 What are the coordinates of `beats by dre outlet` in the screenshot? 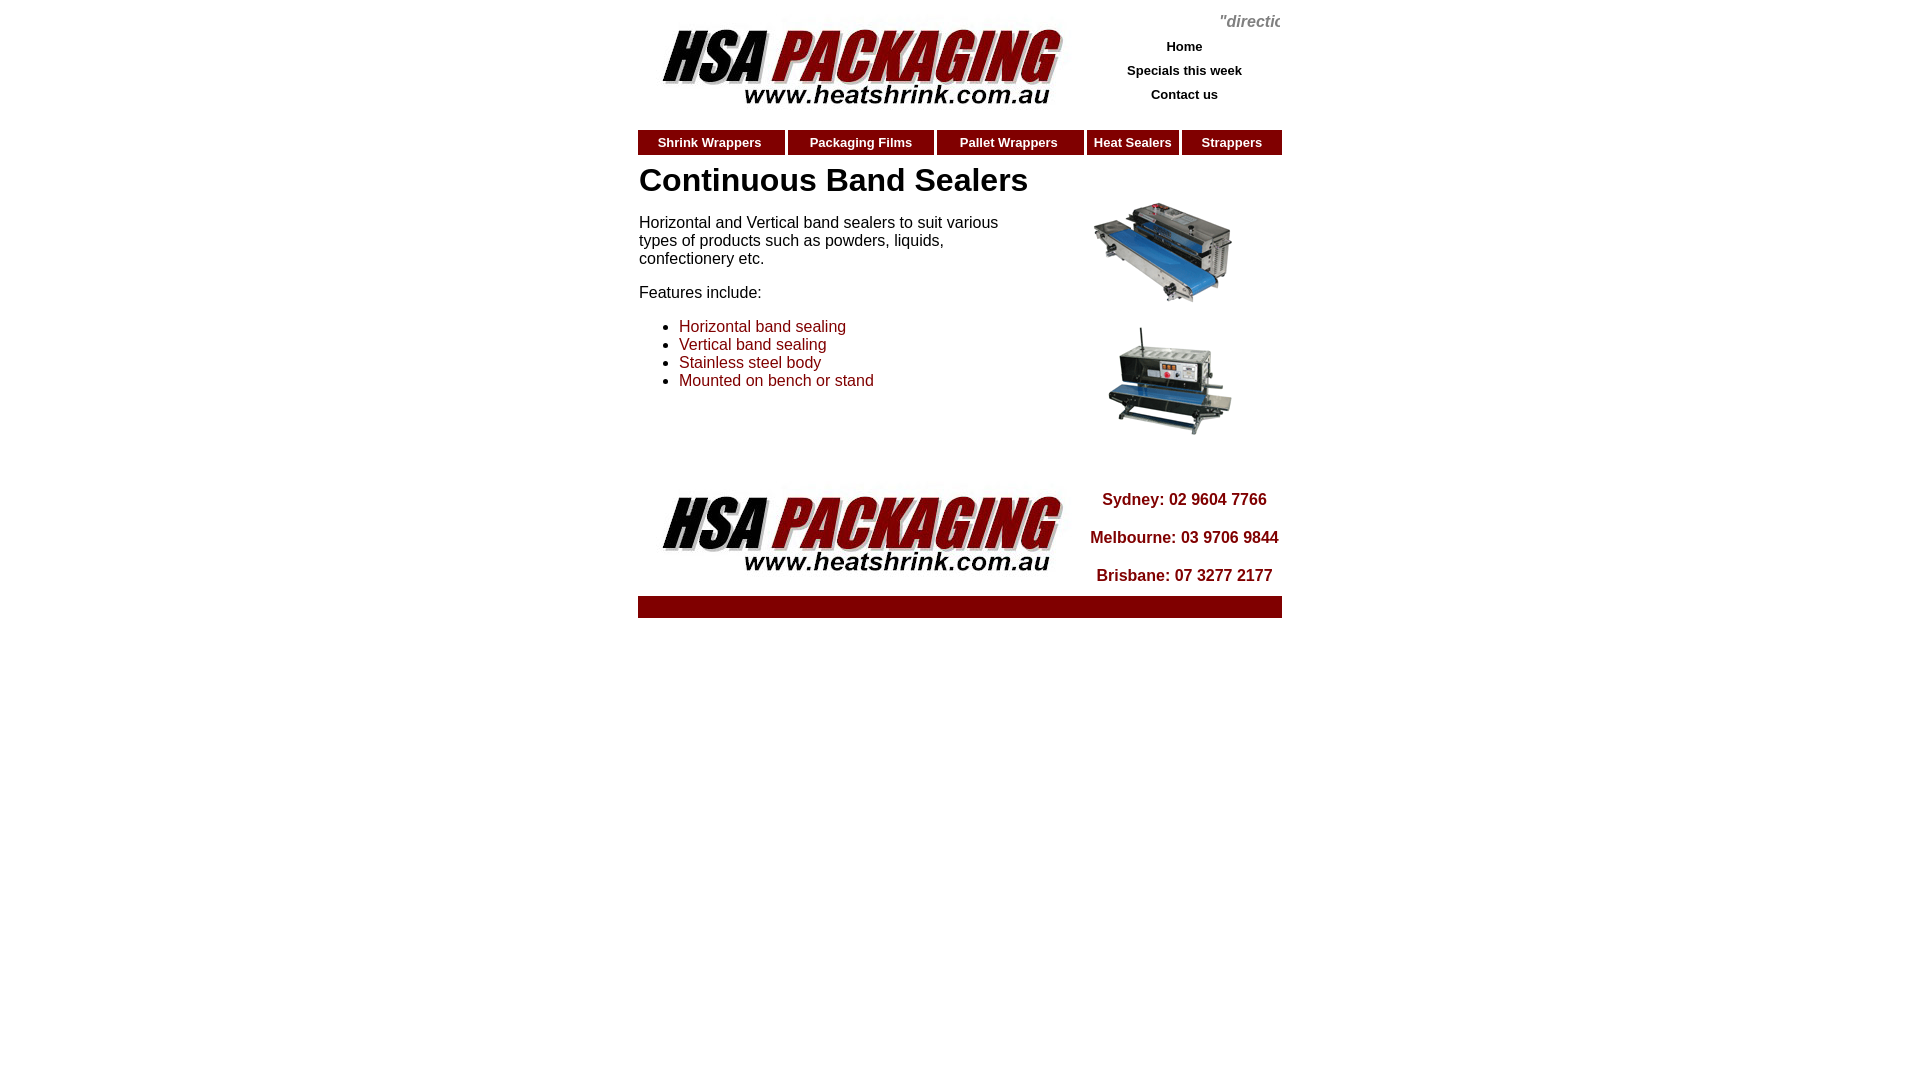 It's located at (363, 630).